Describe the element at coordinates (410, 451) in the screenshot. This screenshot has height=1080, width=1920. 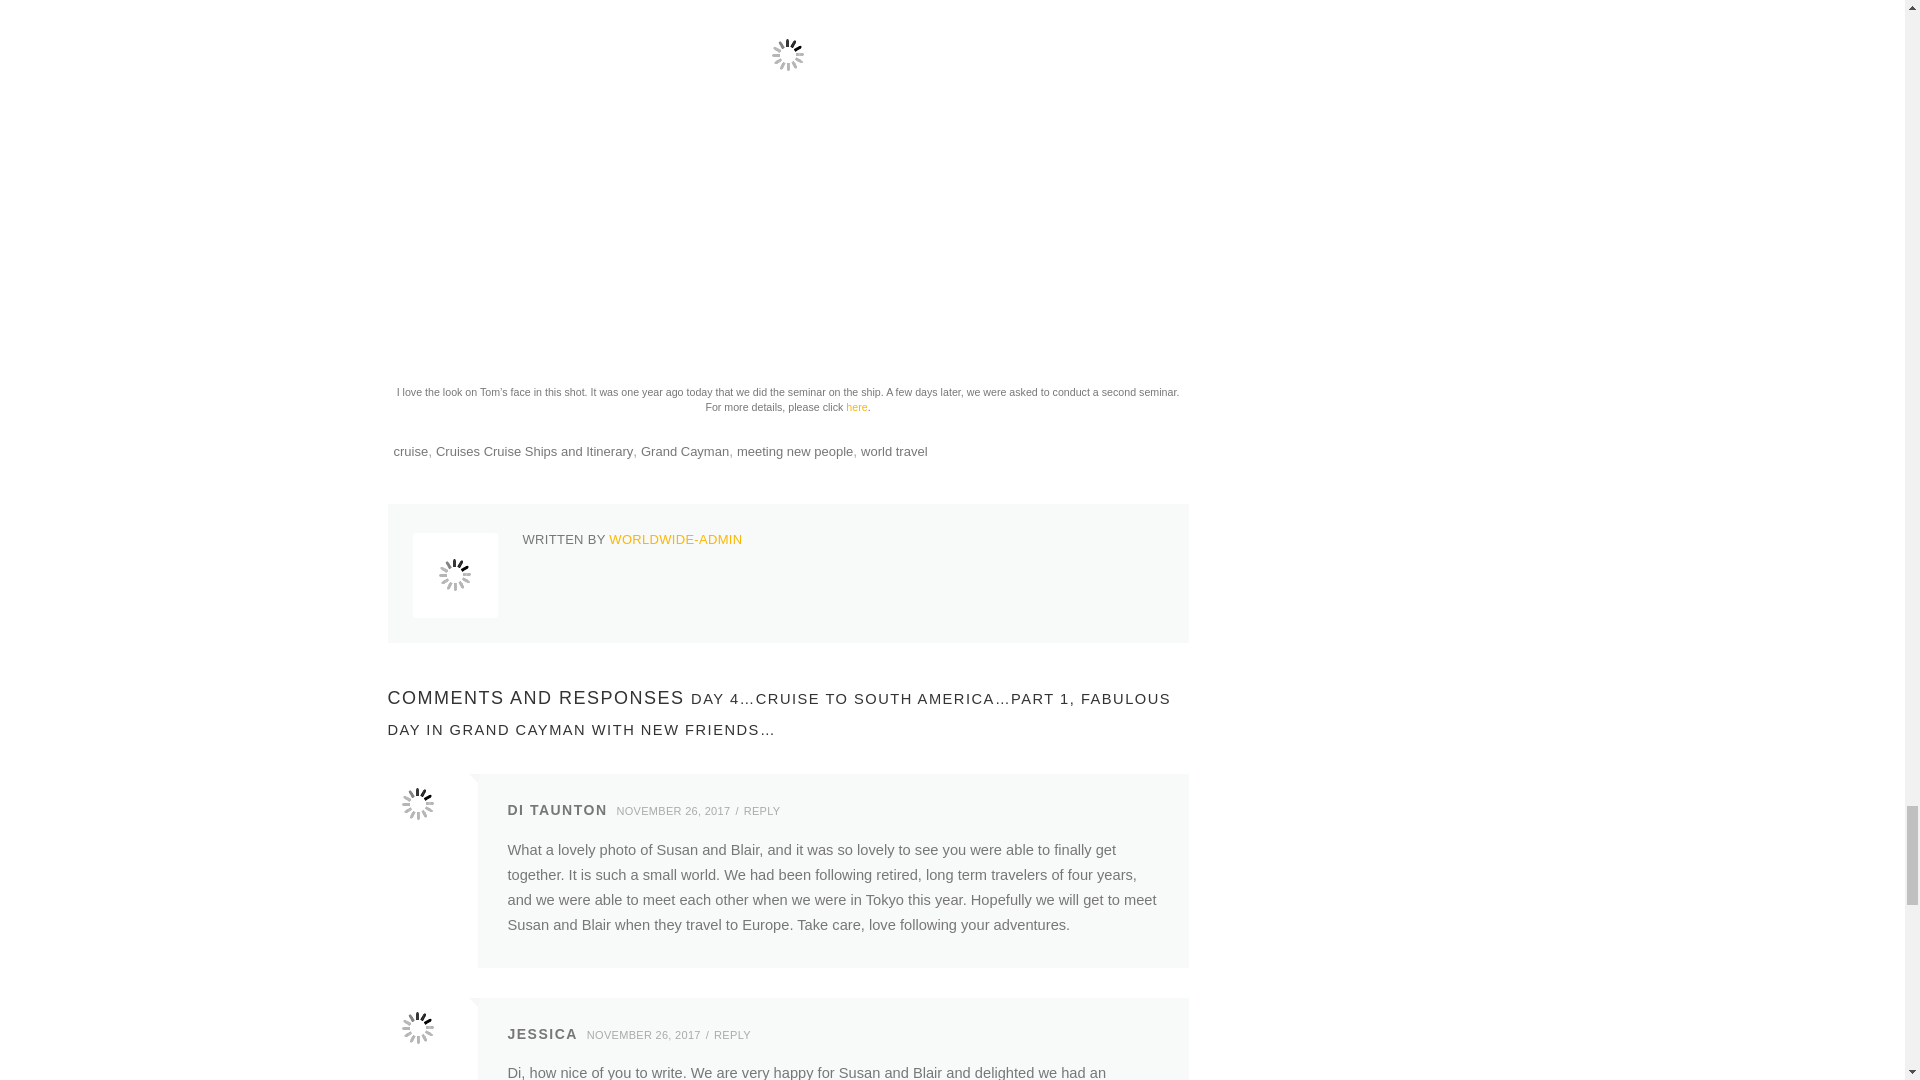
I see `cruise` at that location.